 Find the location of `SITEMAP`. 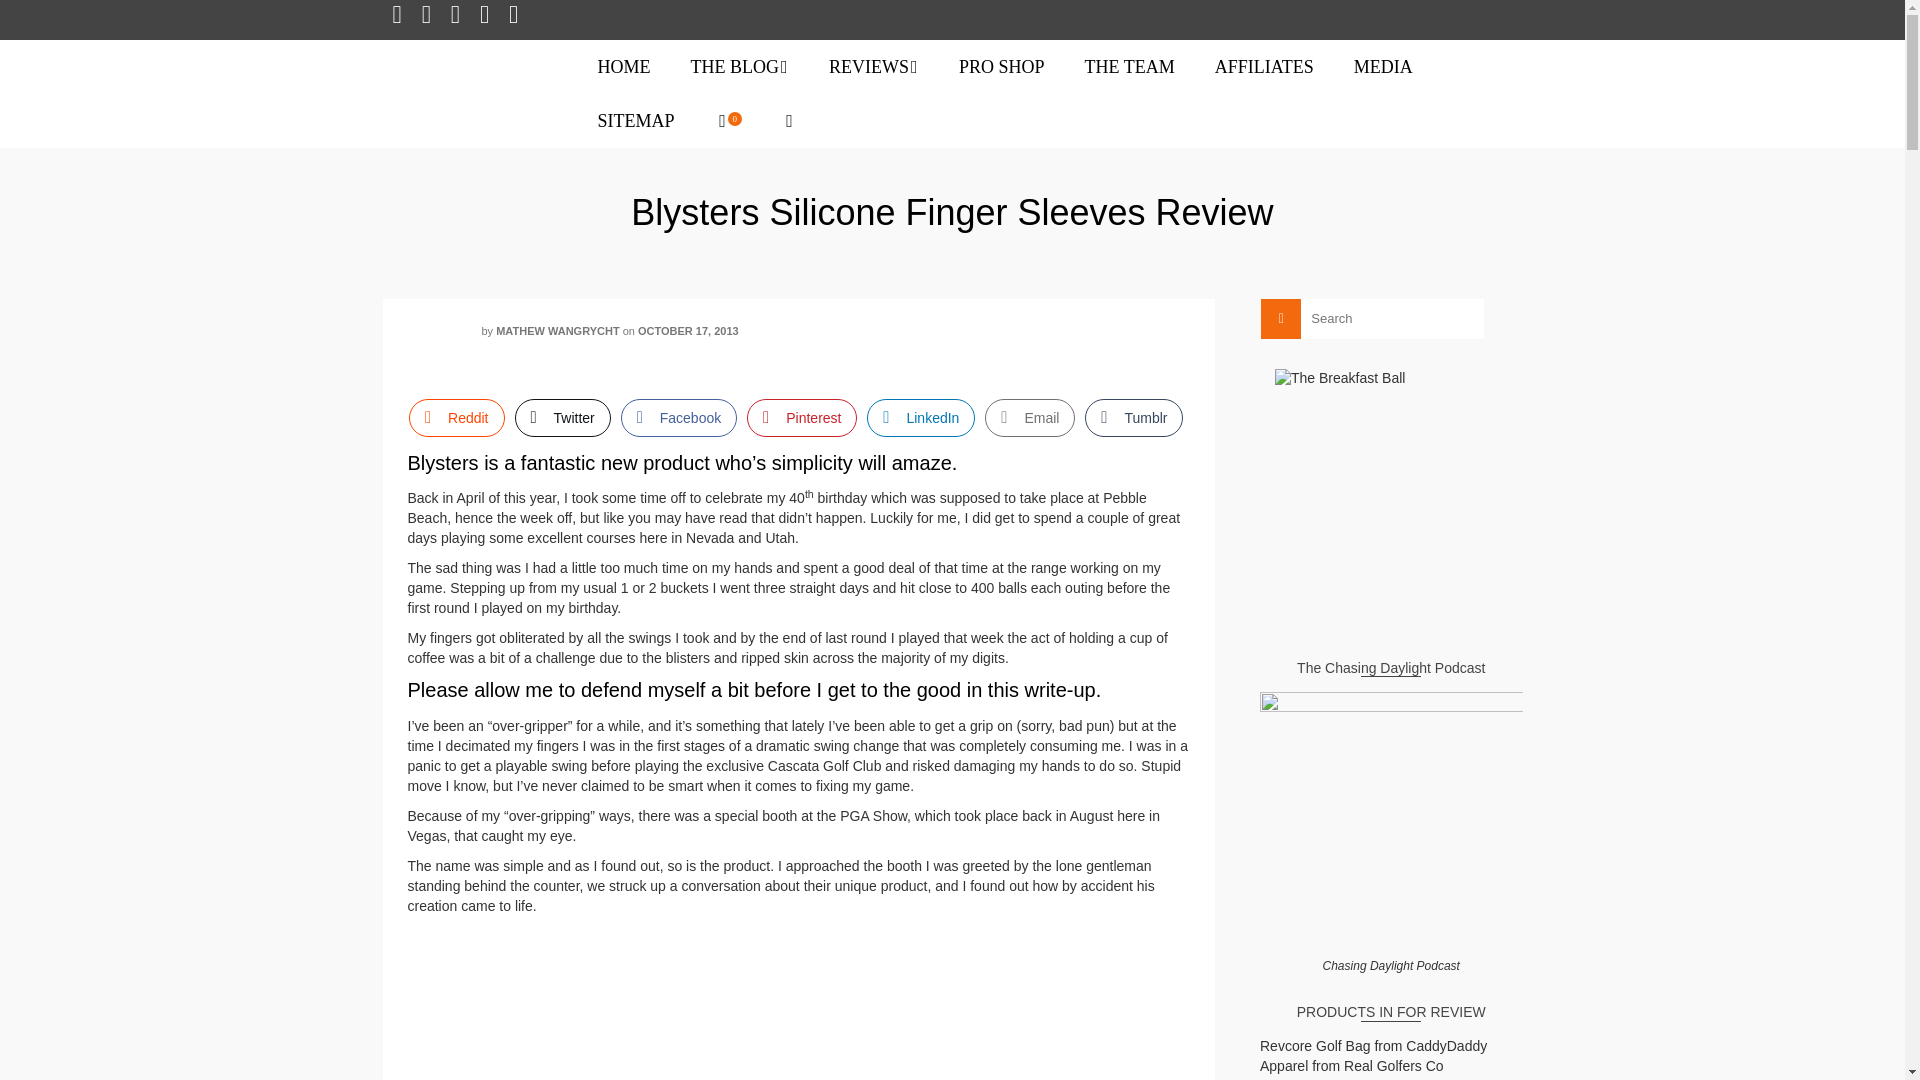

SITEMAP is located at coordinates (636, 120).